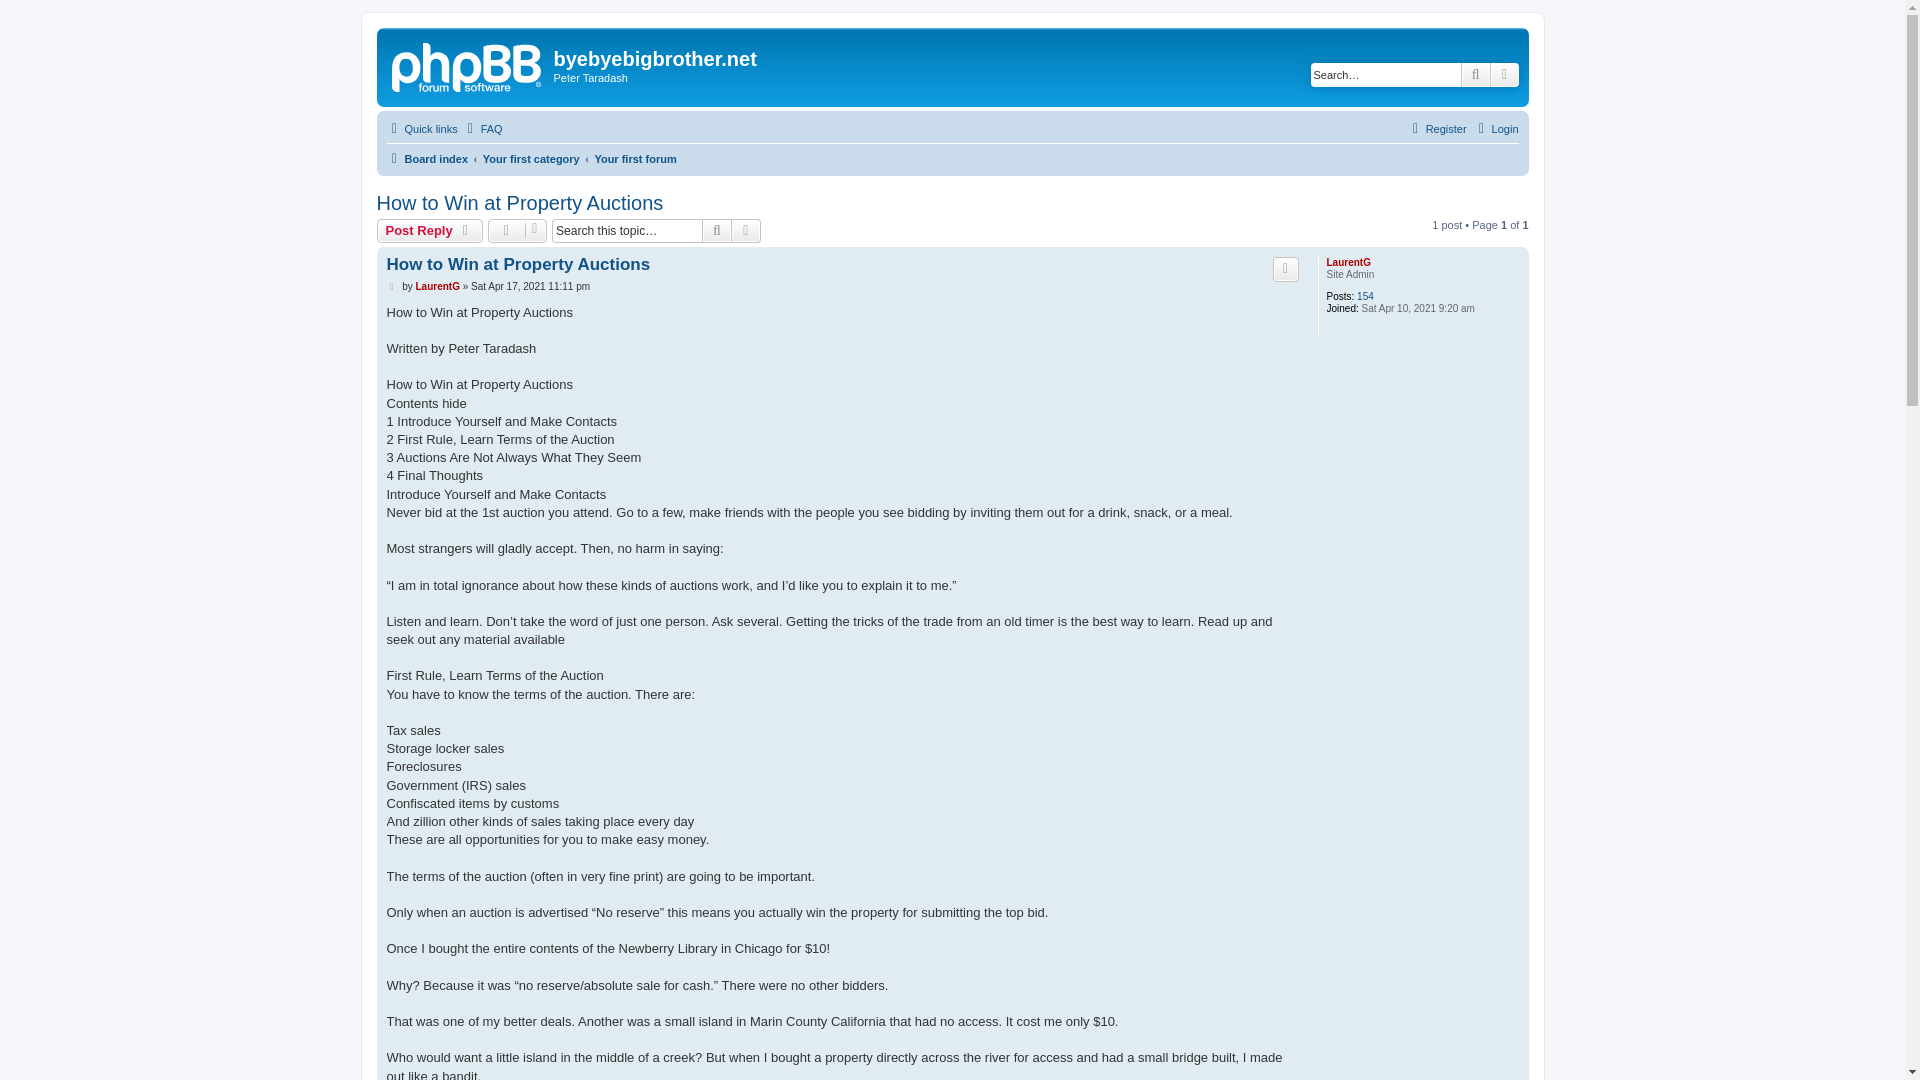  Describe the element at coordinates (1496, 128) in the screenshot. I see `Login` at that location.